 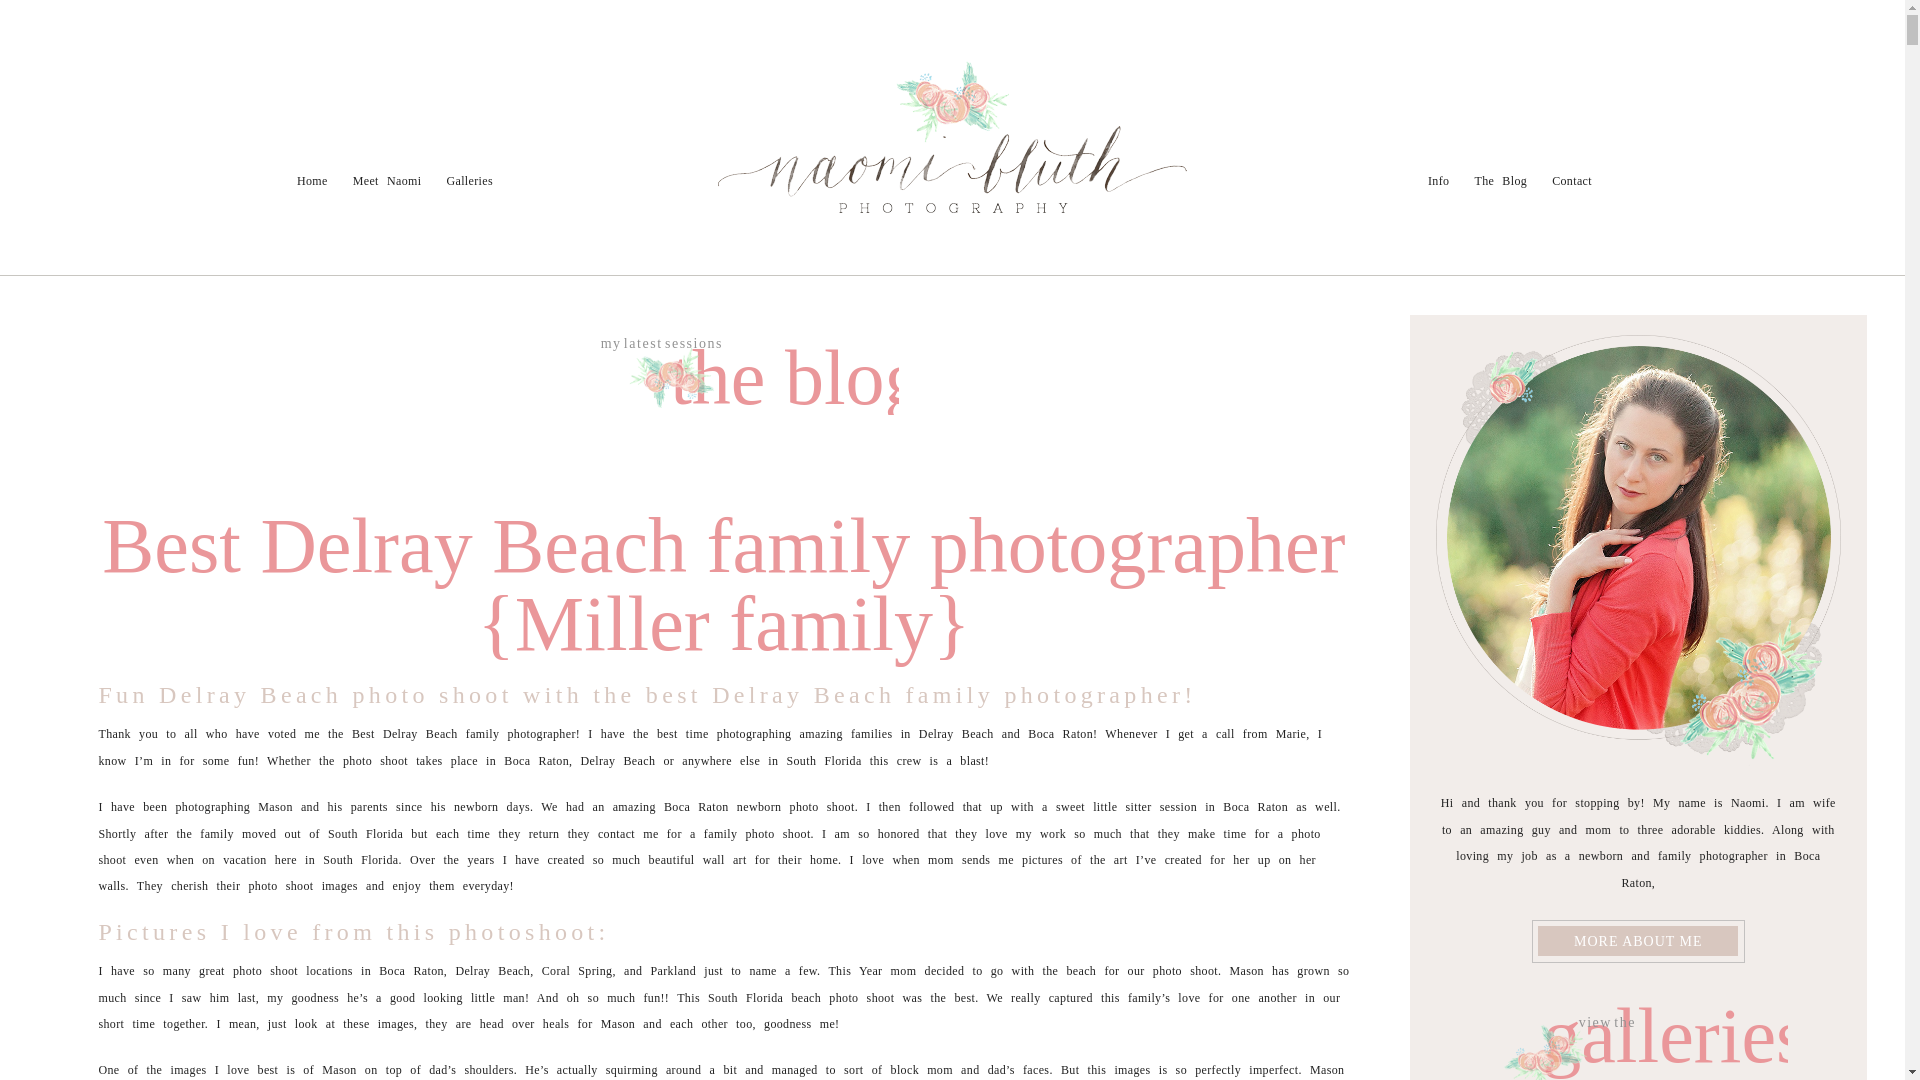 I want to click on Contact, so click(x=1571, y=180).